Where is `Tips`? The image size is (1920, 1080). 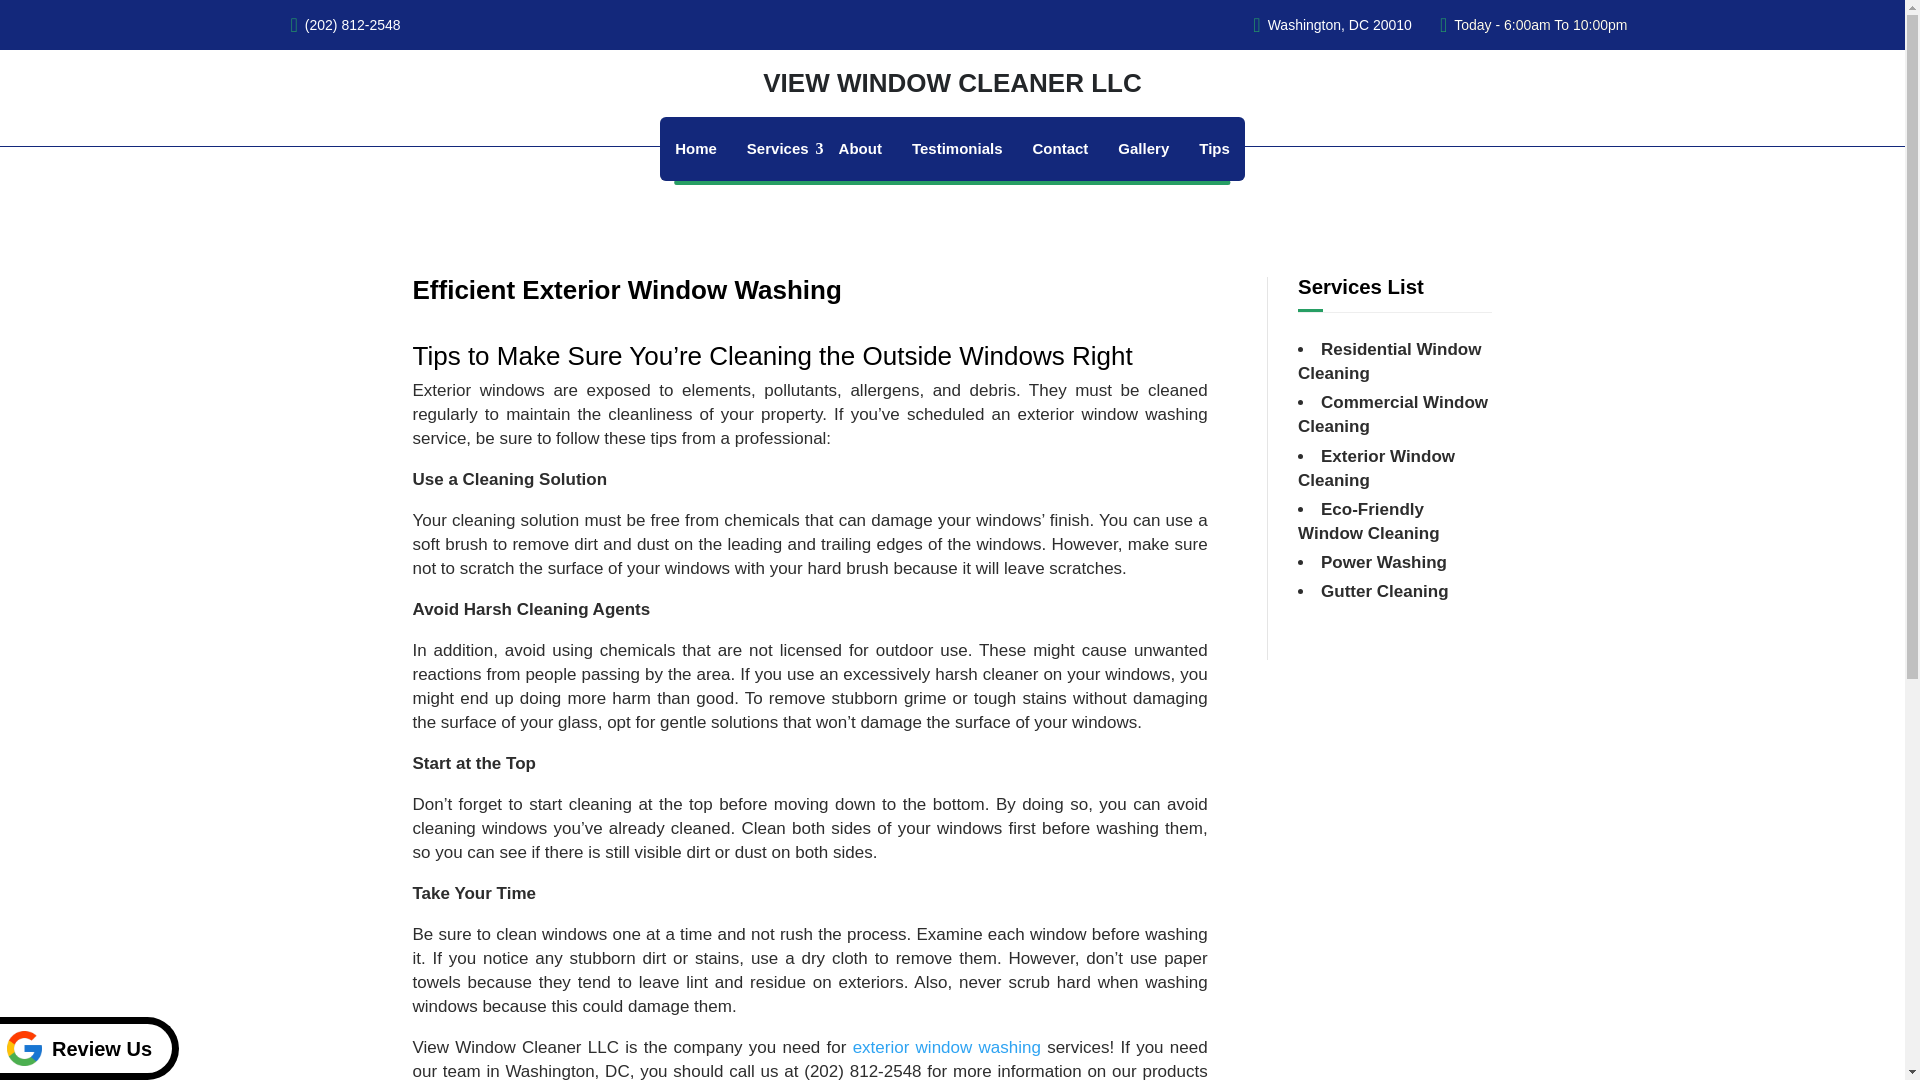
Tips is located at coordinates (1214, 148).